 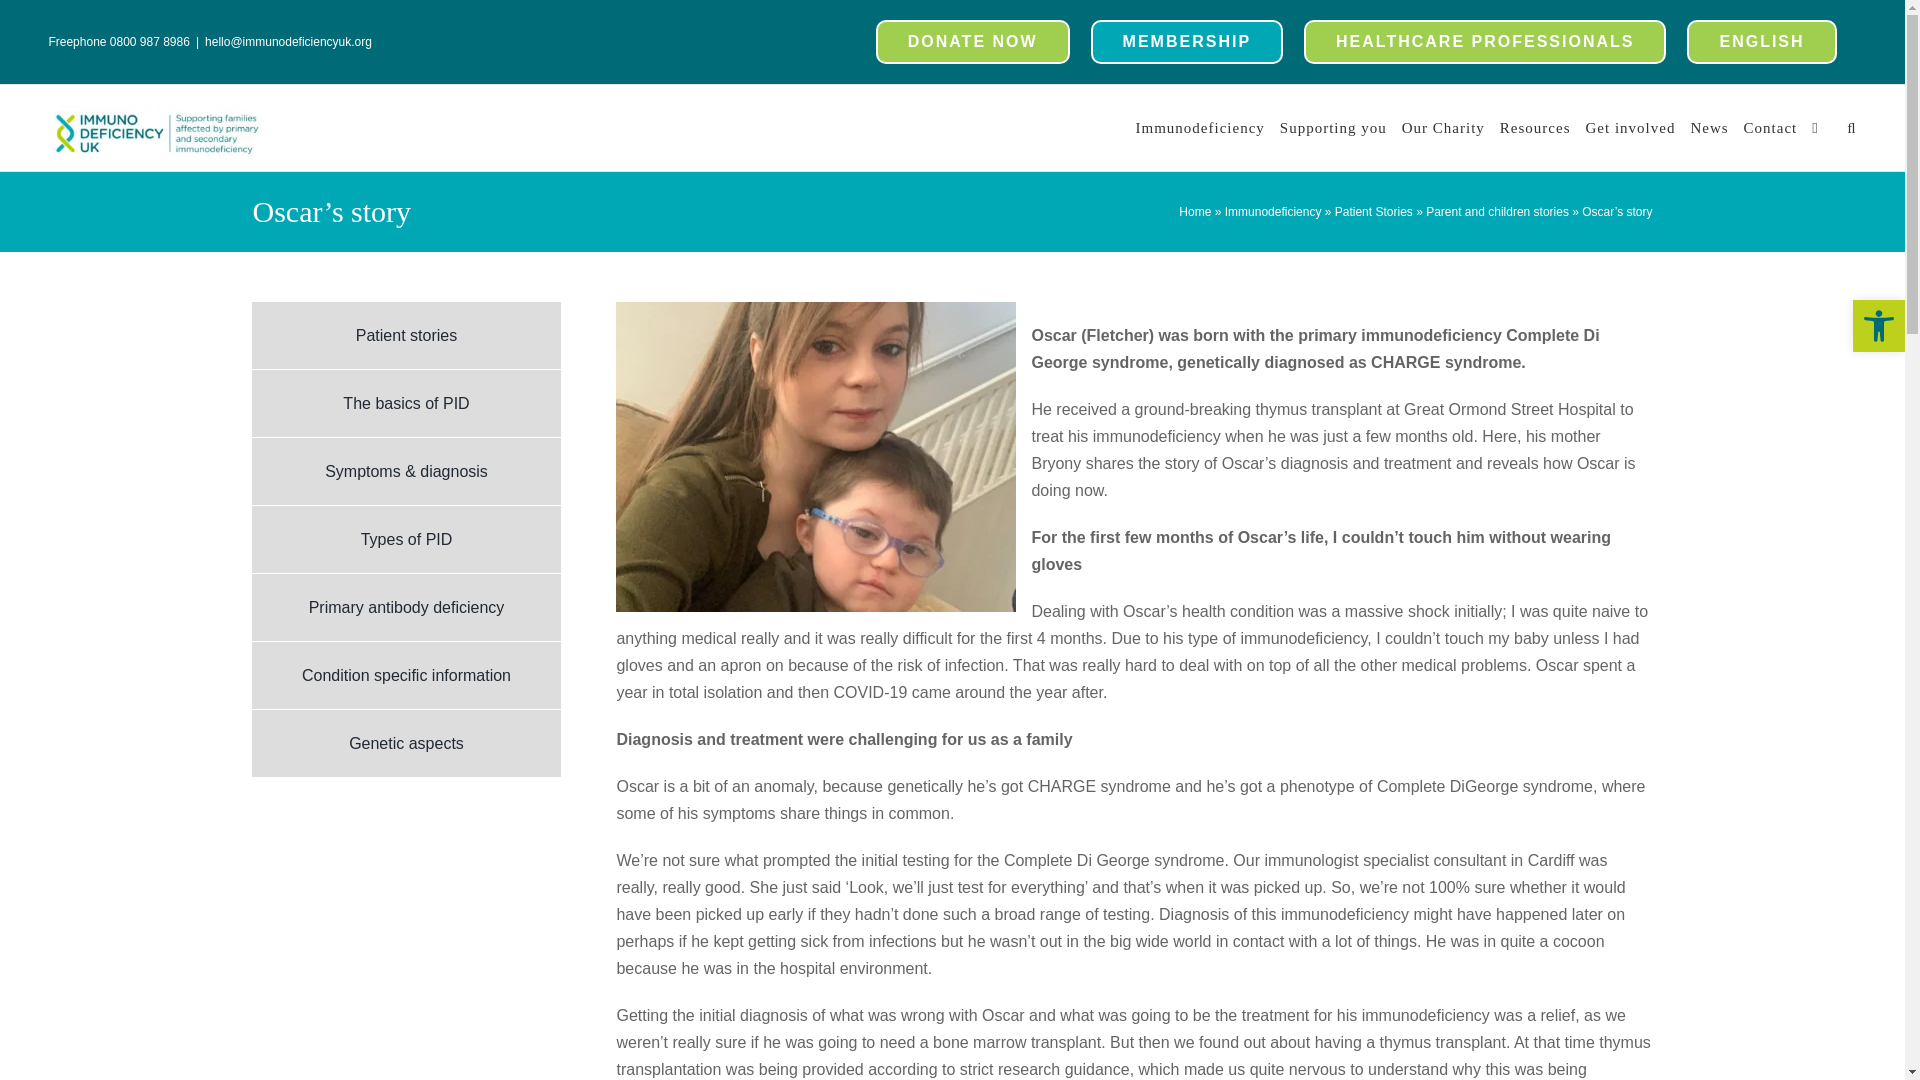 I want to click on Supporting you, so click(x=1333, y=126).